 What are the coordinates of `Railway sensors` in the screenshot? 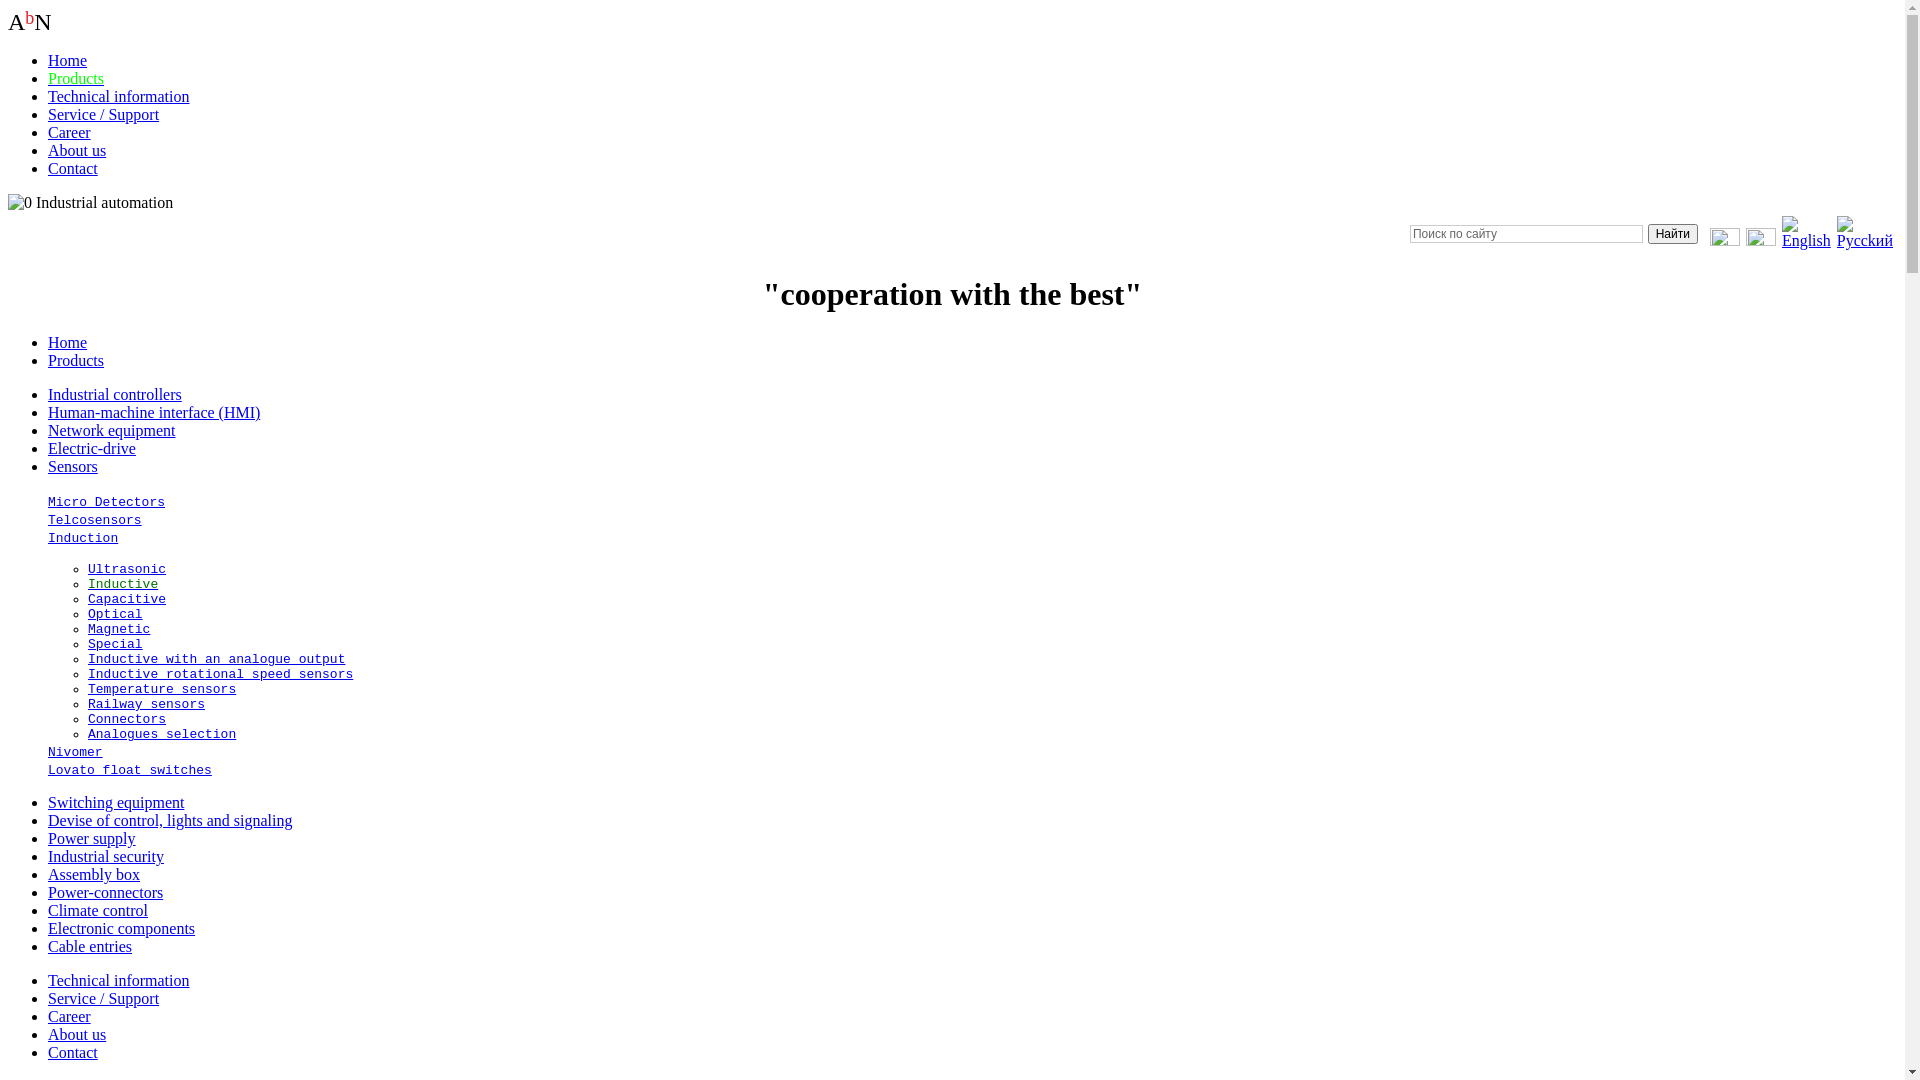 It's located at (146, 704).